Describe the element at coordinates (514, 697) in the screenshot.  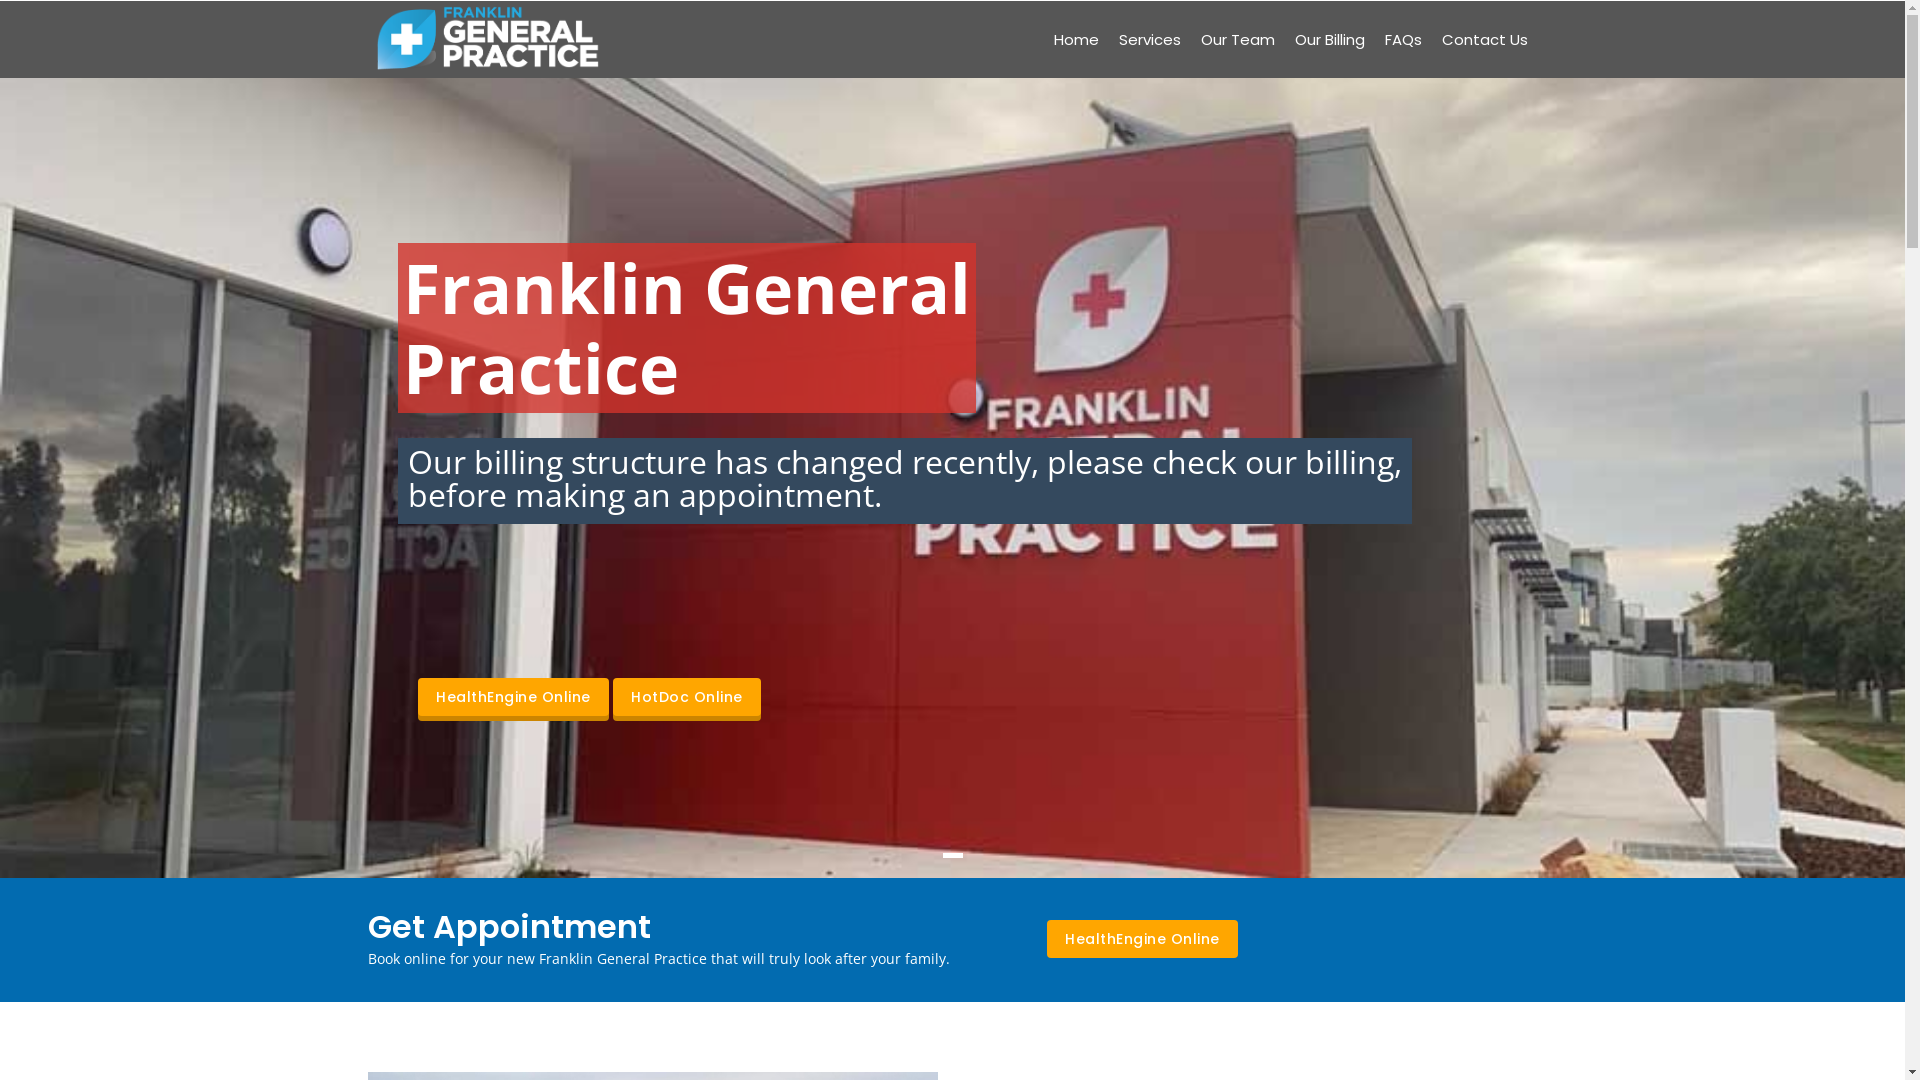
I see `HealthEngine Online` at that location.